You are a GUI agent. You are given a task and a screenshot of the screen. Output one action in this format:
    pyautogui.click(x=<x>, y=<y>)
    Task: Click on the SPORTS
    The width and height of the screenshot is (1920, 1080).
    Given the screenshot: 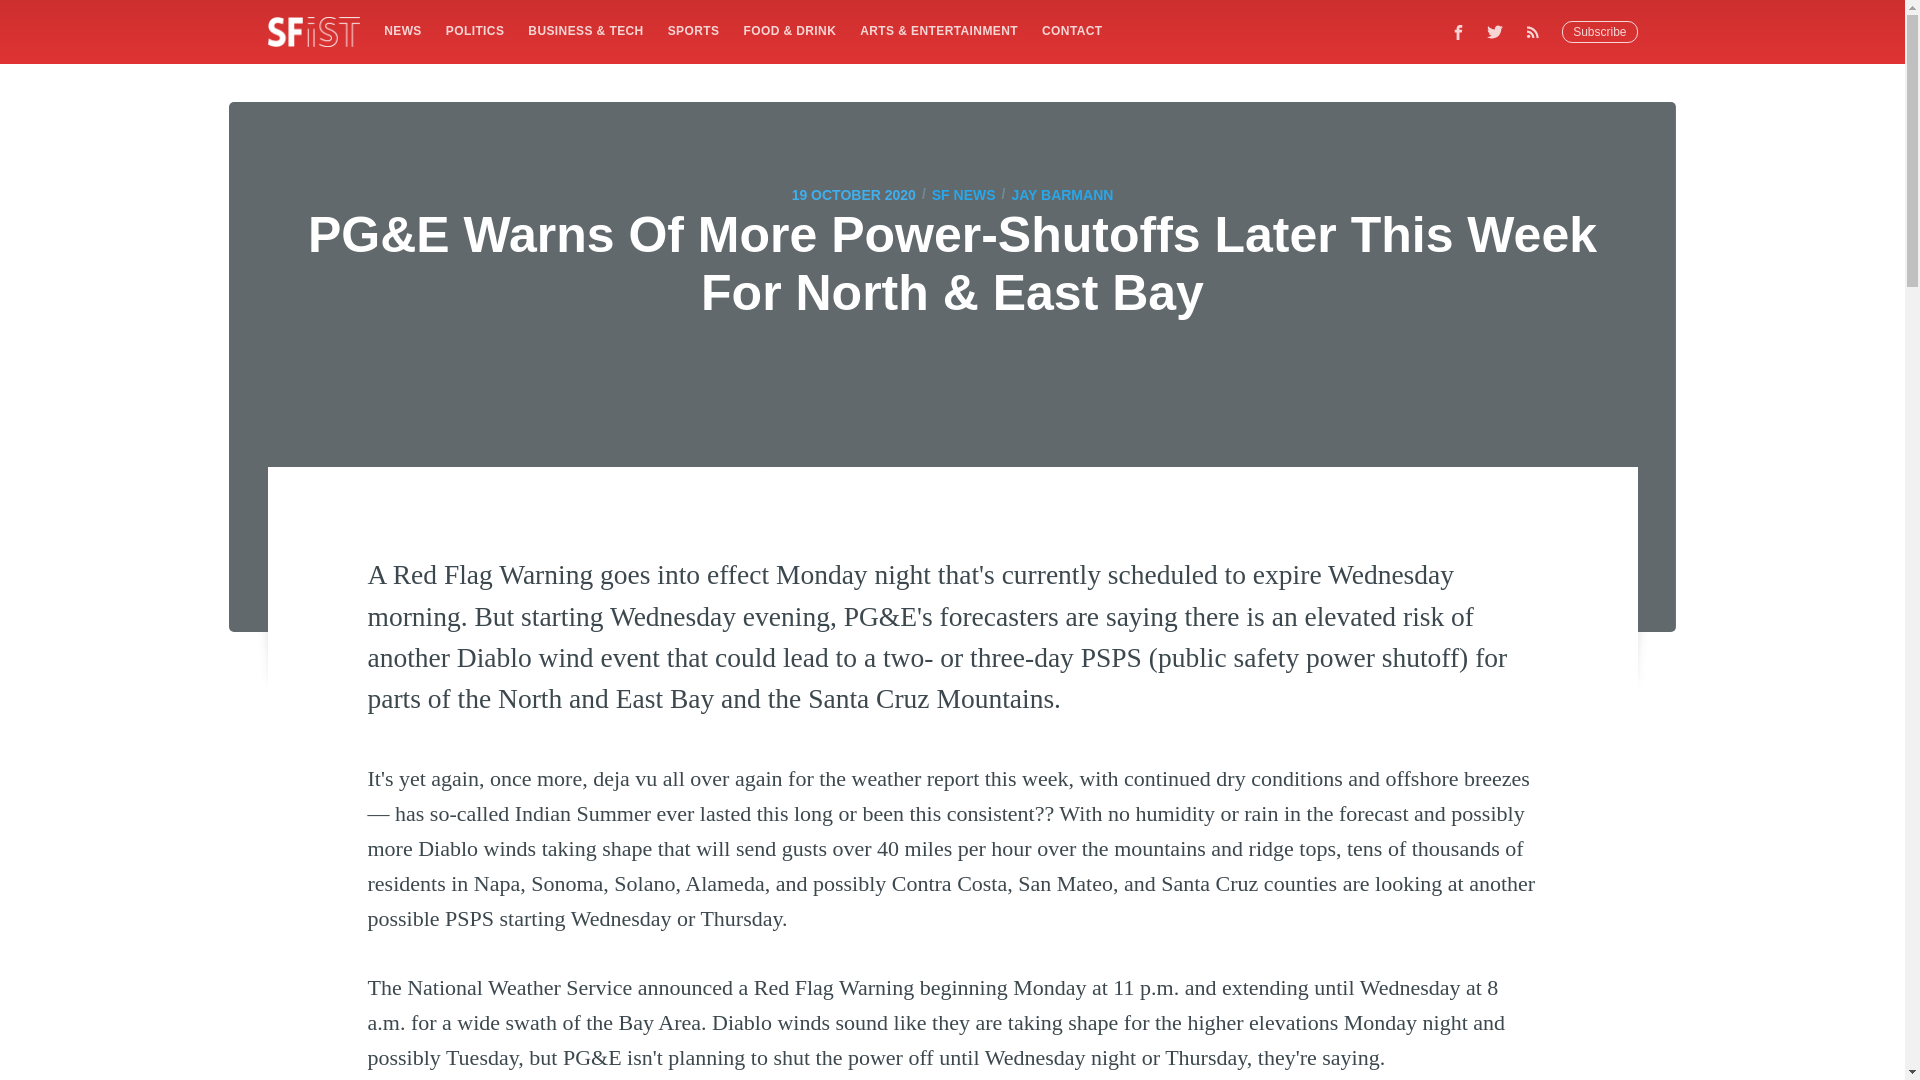 What is the action you would take?
    pyautogui.click(x=694, y=30)
    